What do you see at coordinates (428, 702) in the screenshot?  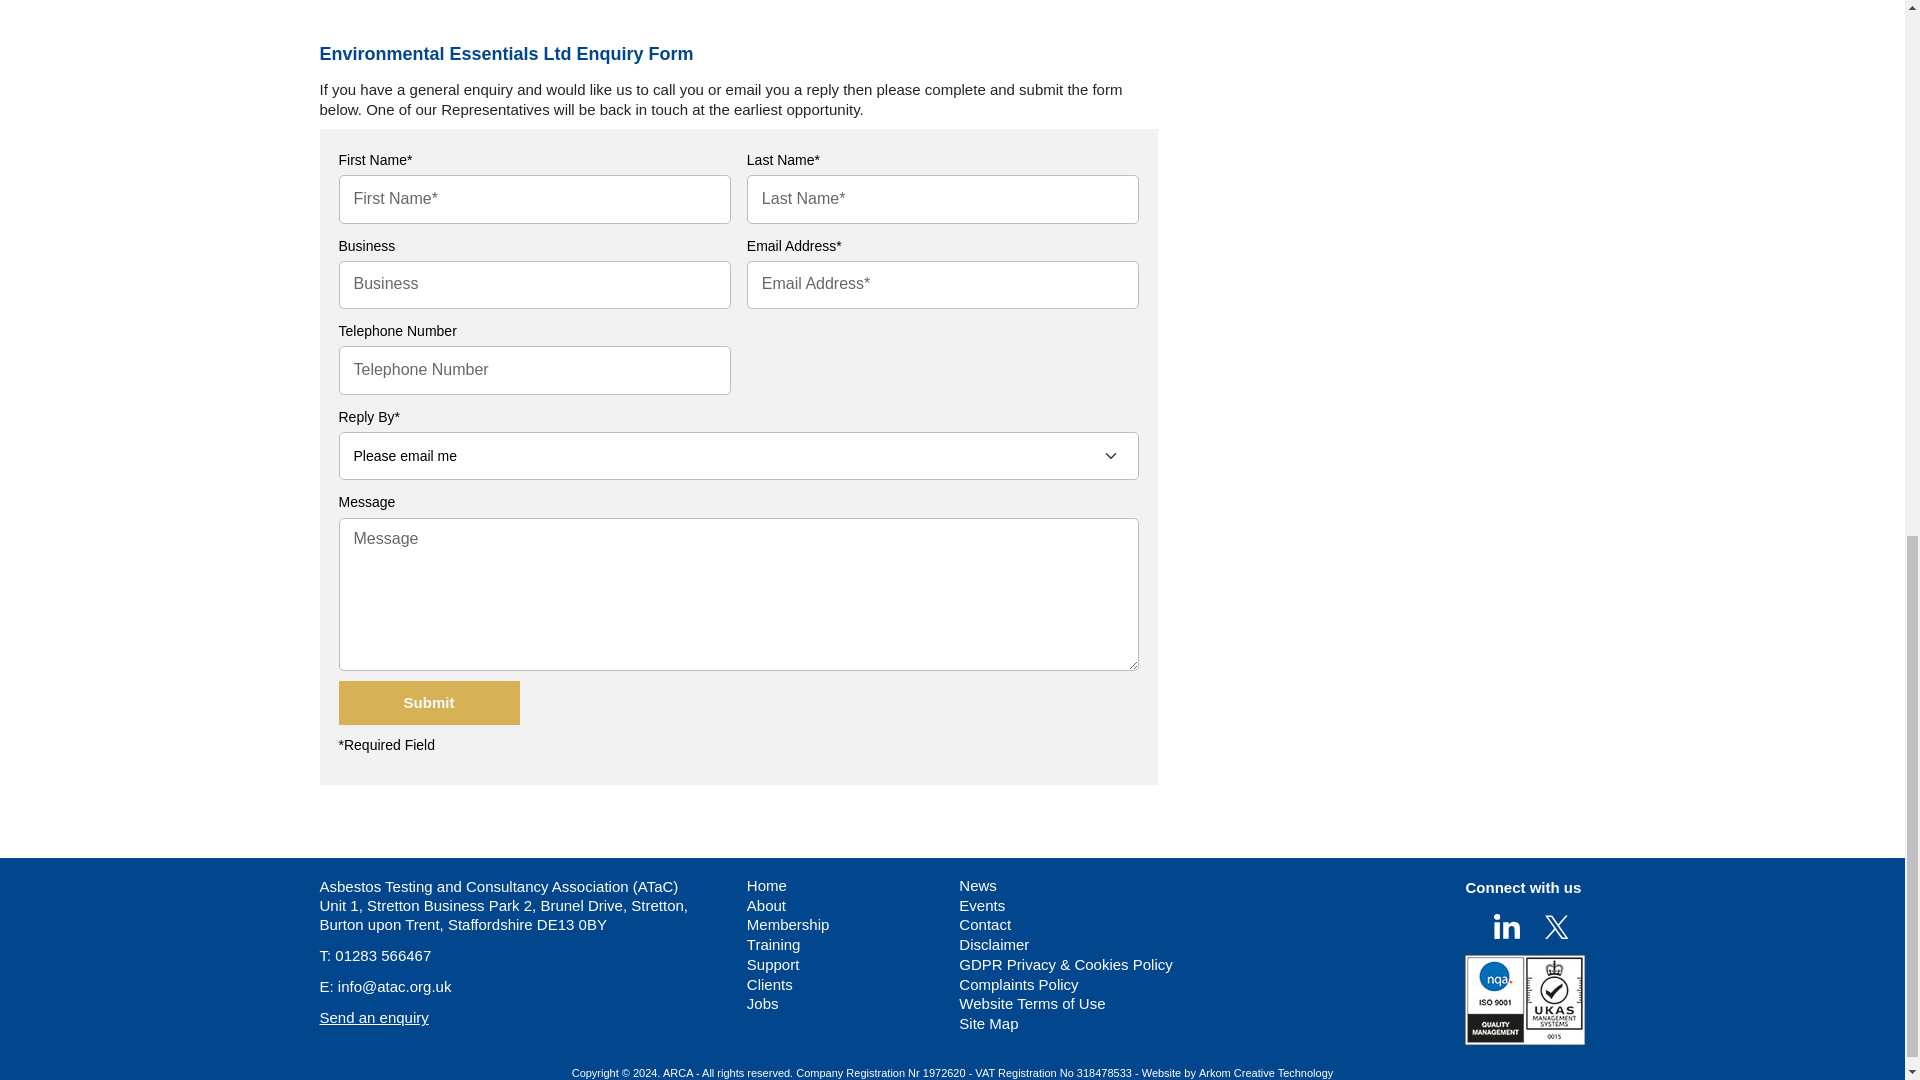 I see `Submit` at bounding box center [428, 702].